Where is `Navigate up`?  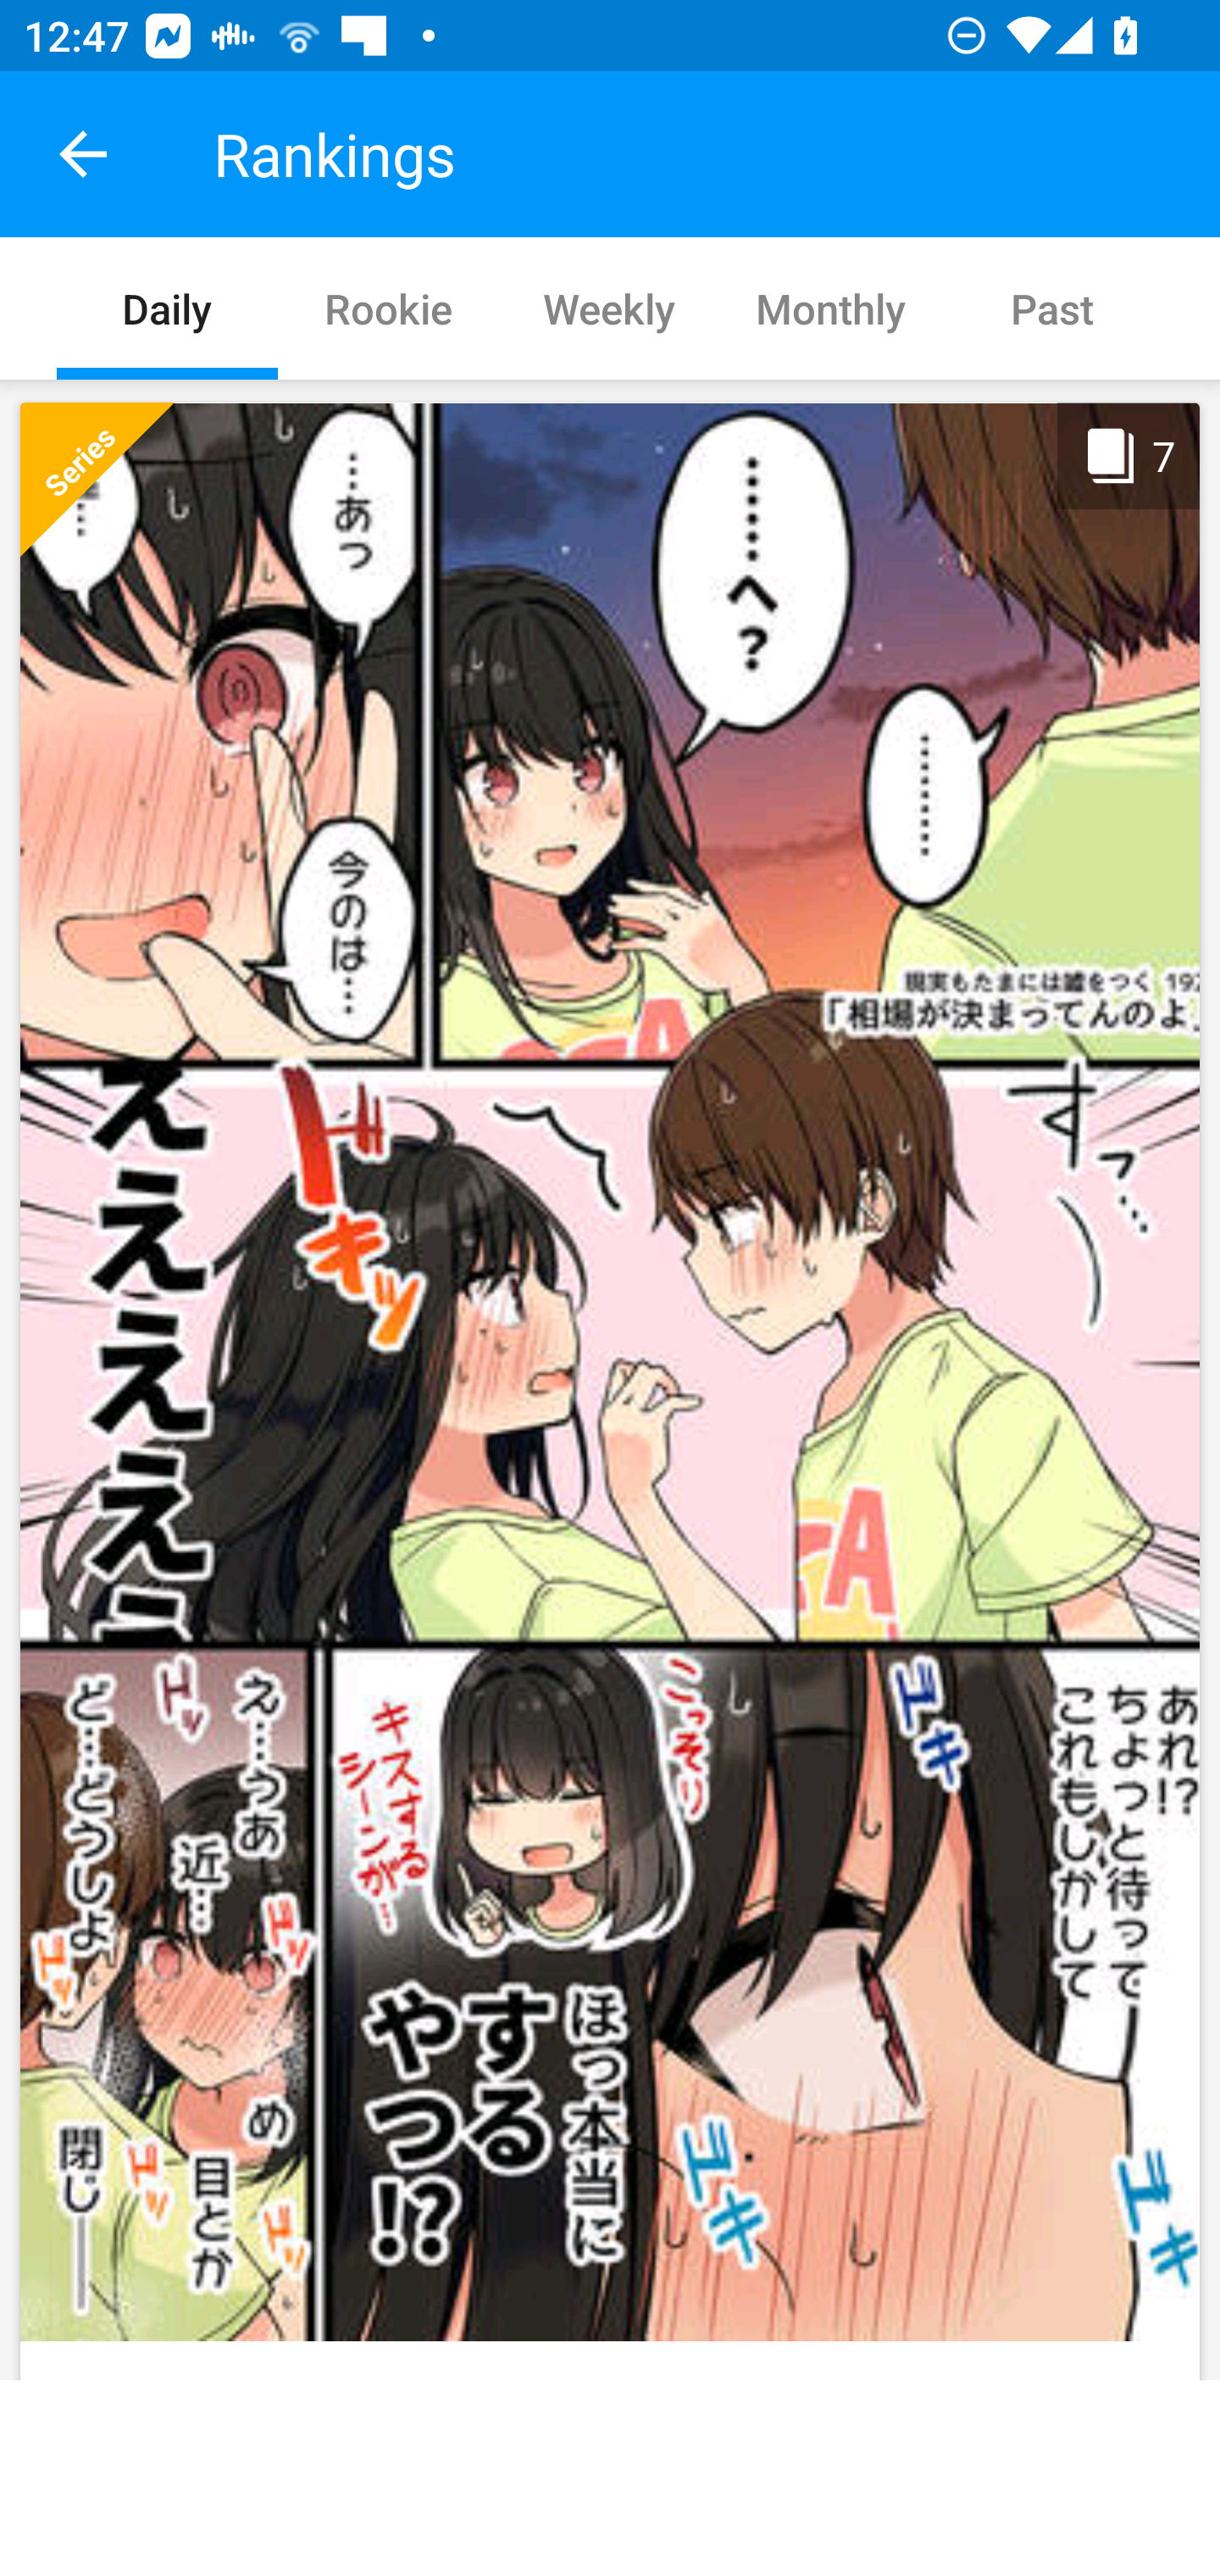 Navigate up is located at coordinates (83, 154).